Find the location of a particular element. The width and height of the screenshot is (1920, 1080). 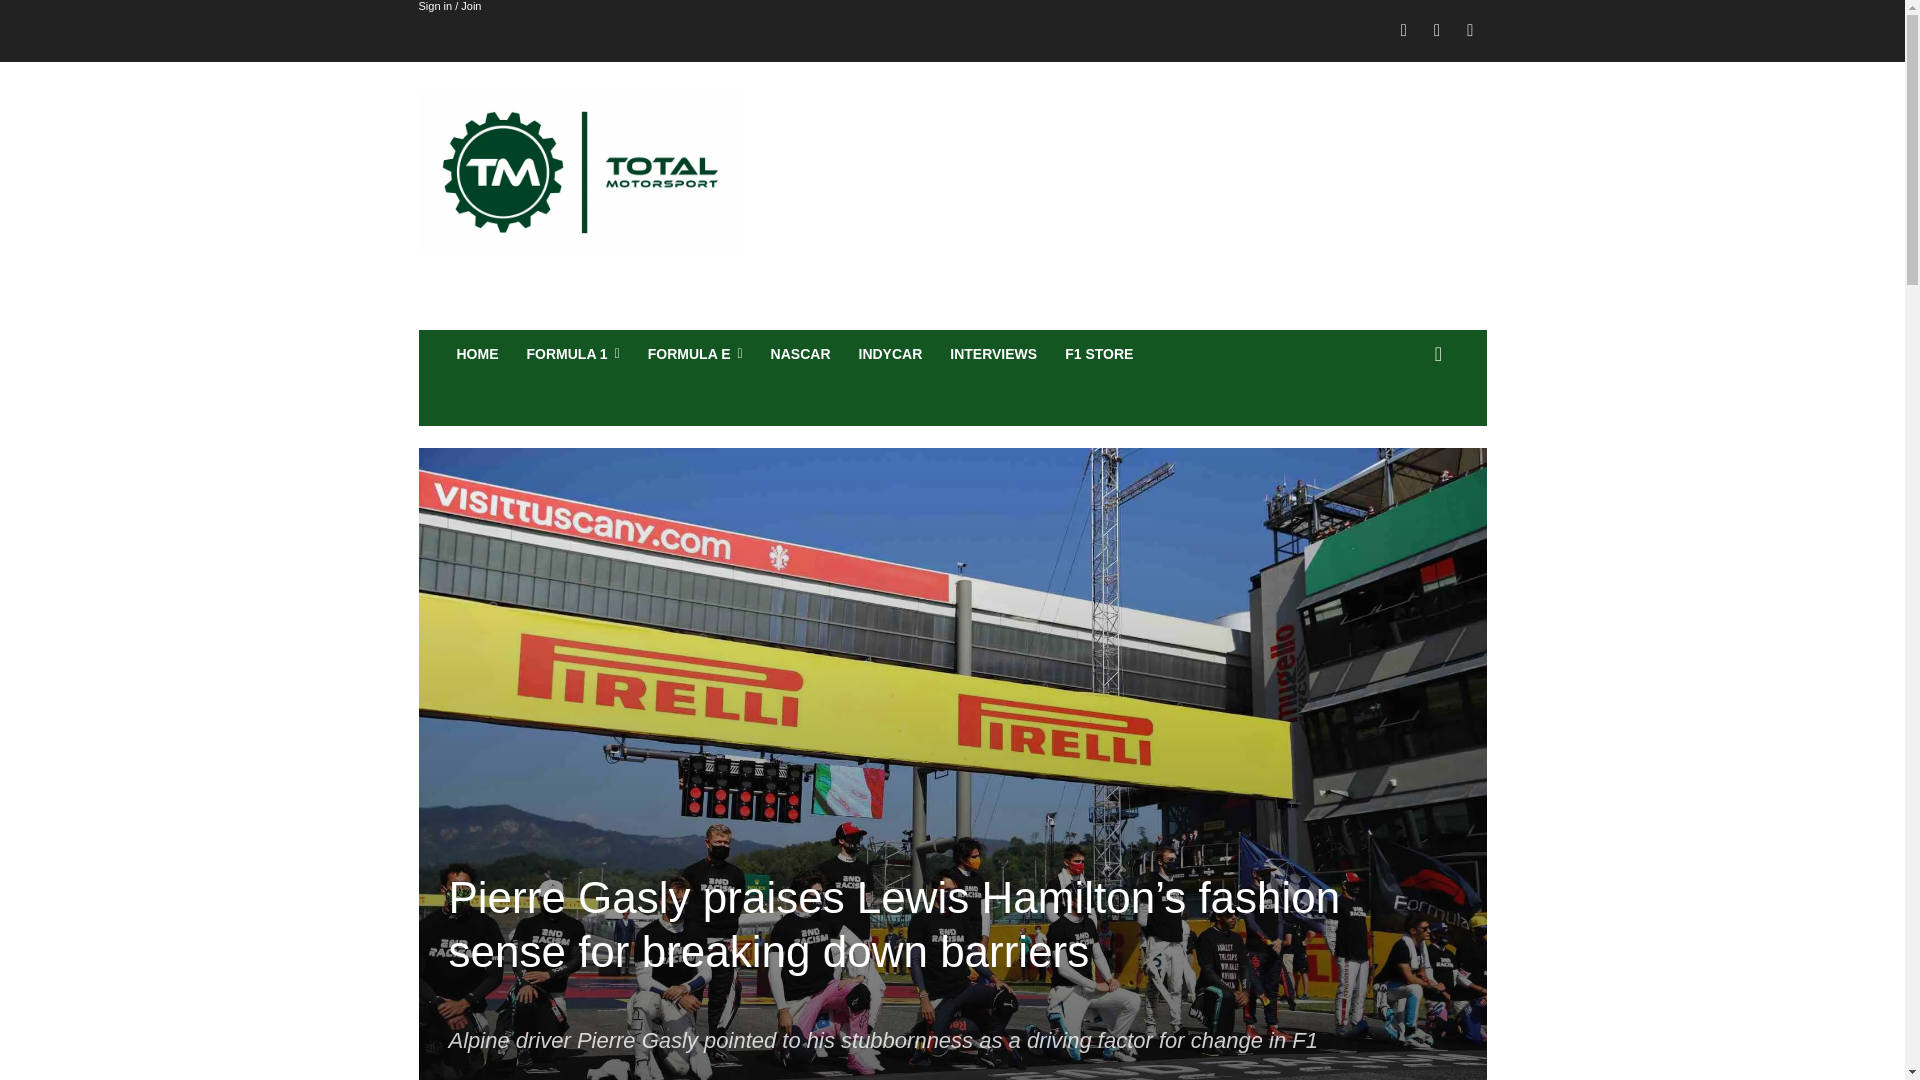

INTERVIEWS is located at coordinates (993, 354).